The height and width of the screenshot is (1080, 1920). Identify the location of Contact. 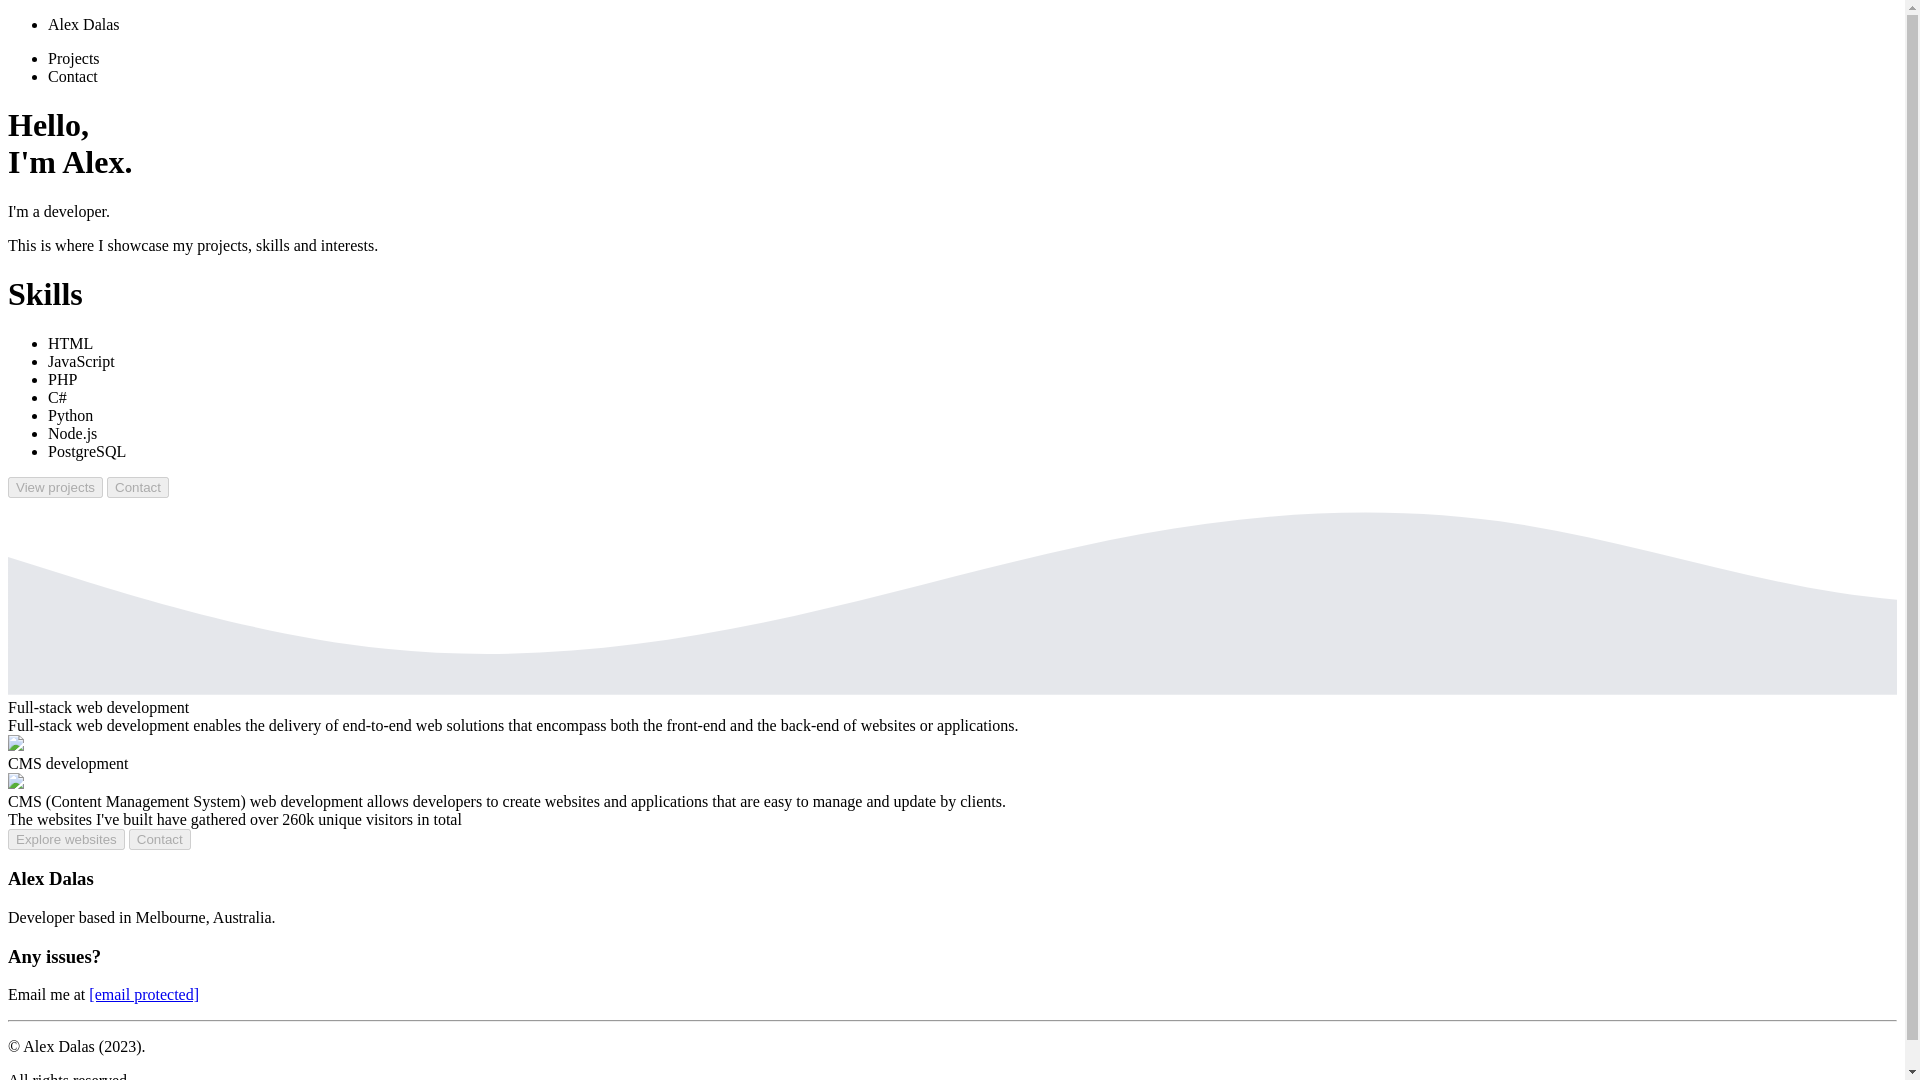
(159, 839).